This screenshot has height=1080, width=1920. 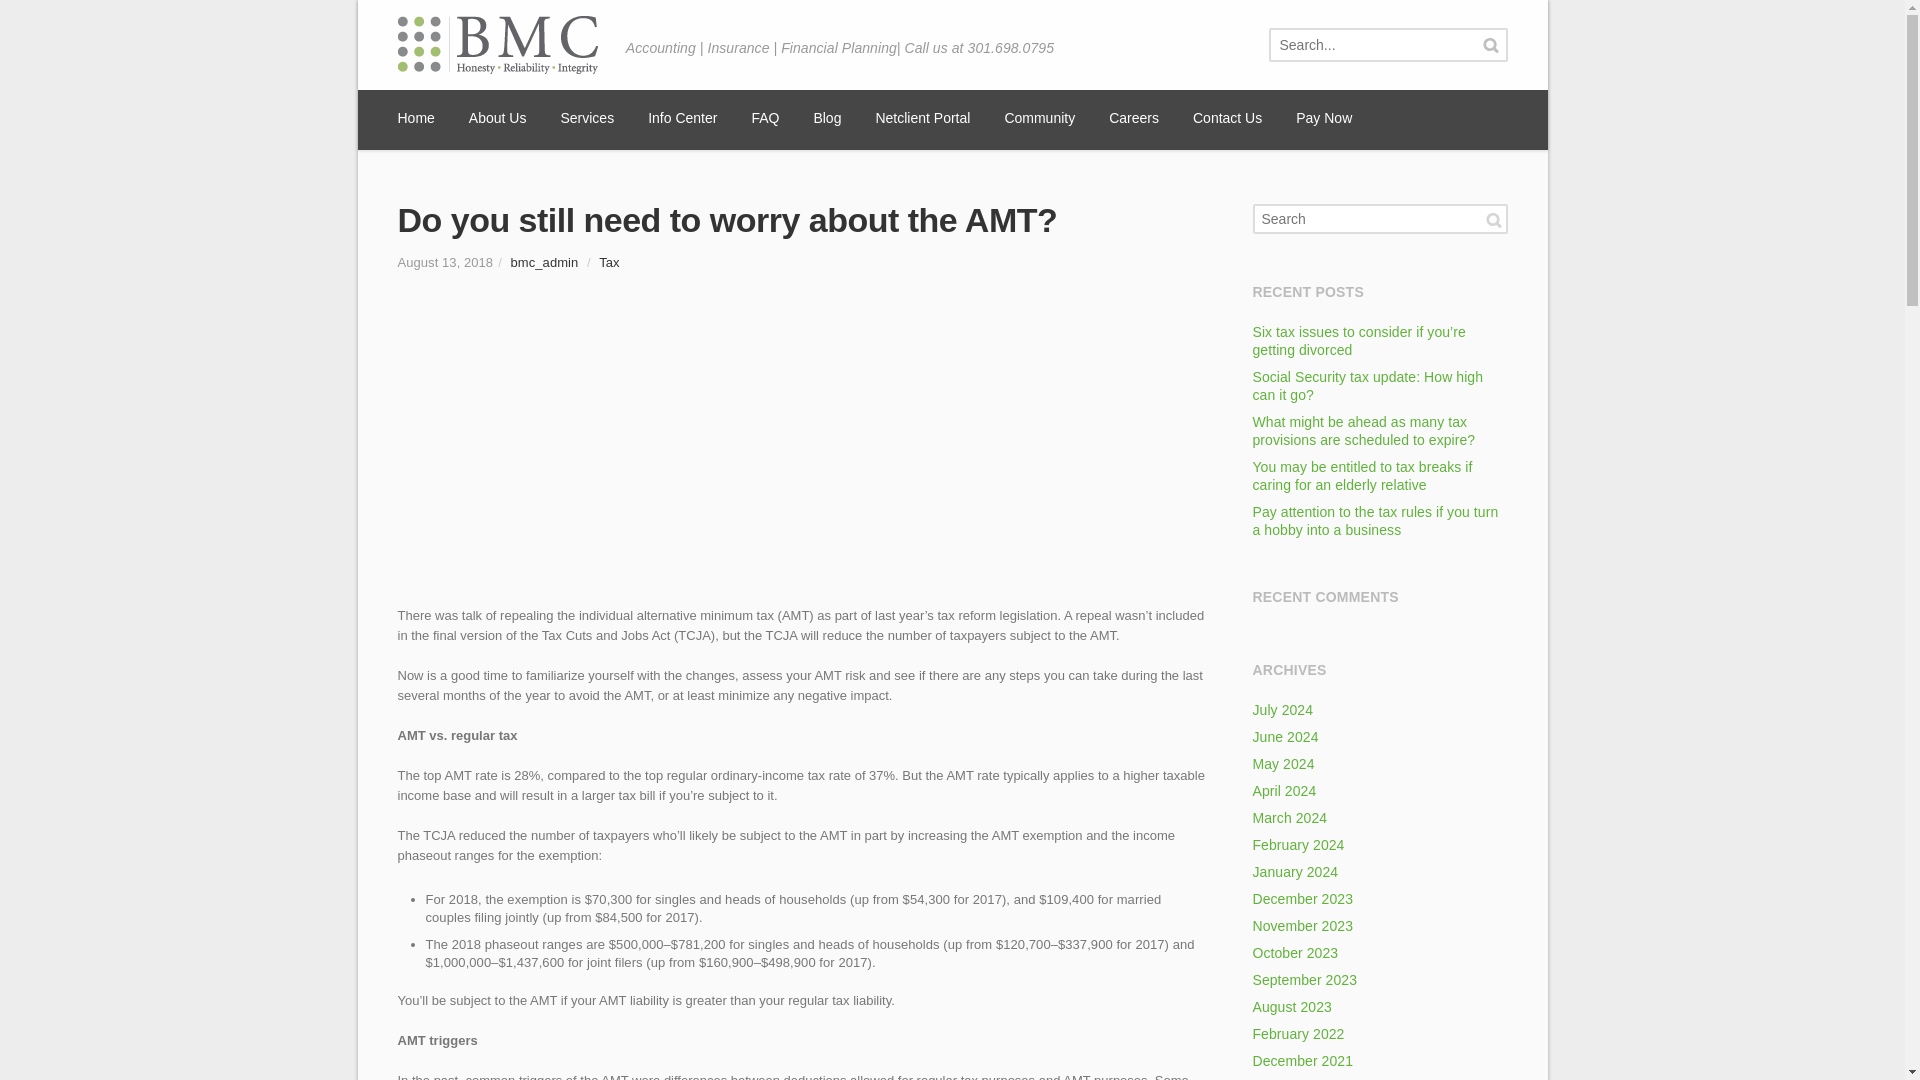 I want to click on Community, so click(x=1040, y=120).